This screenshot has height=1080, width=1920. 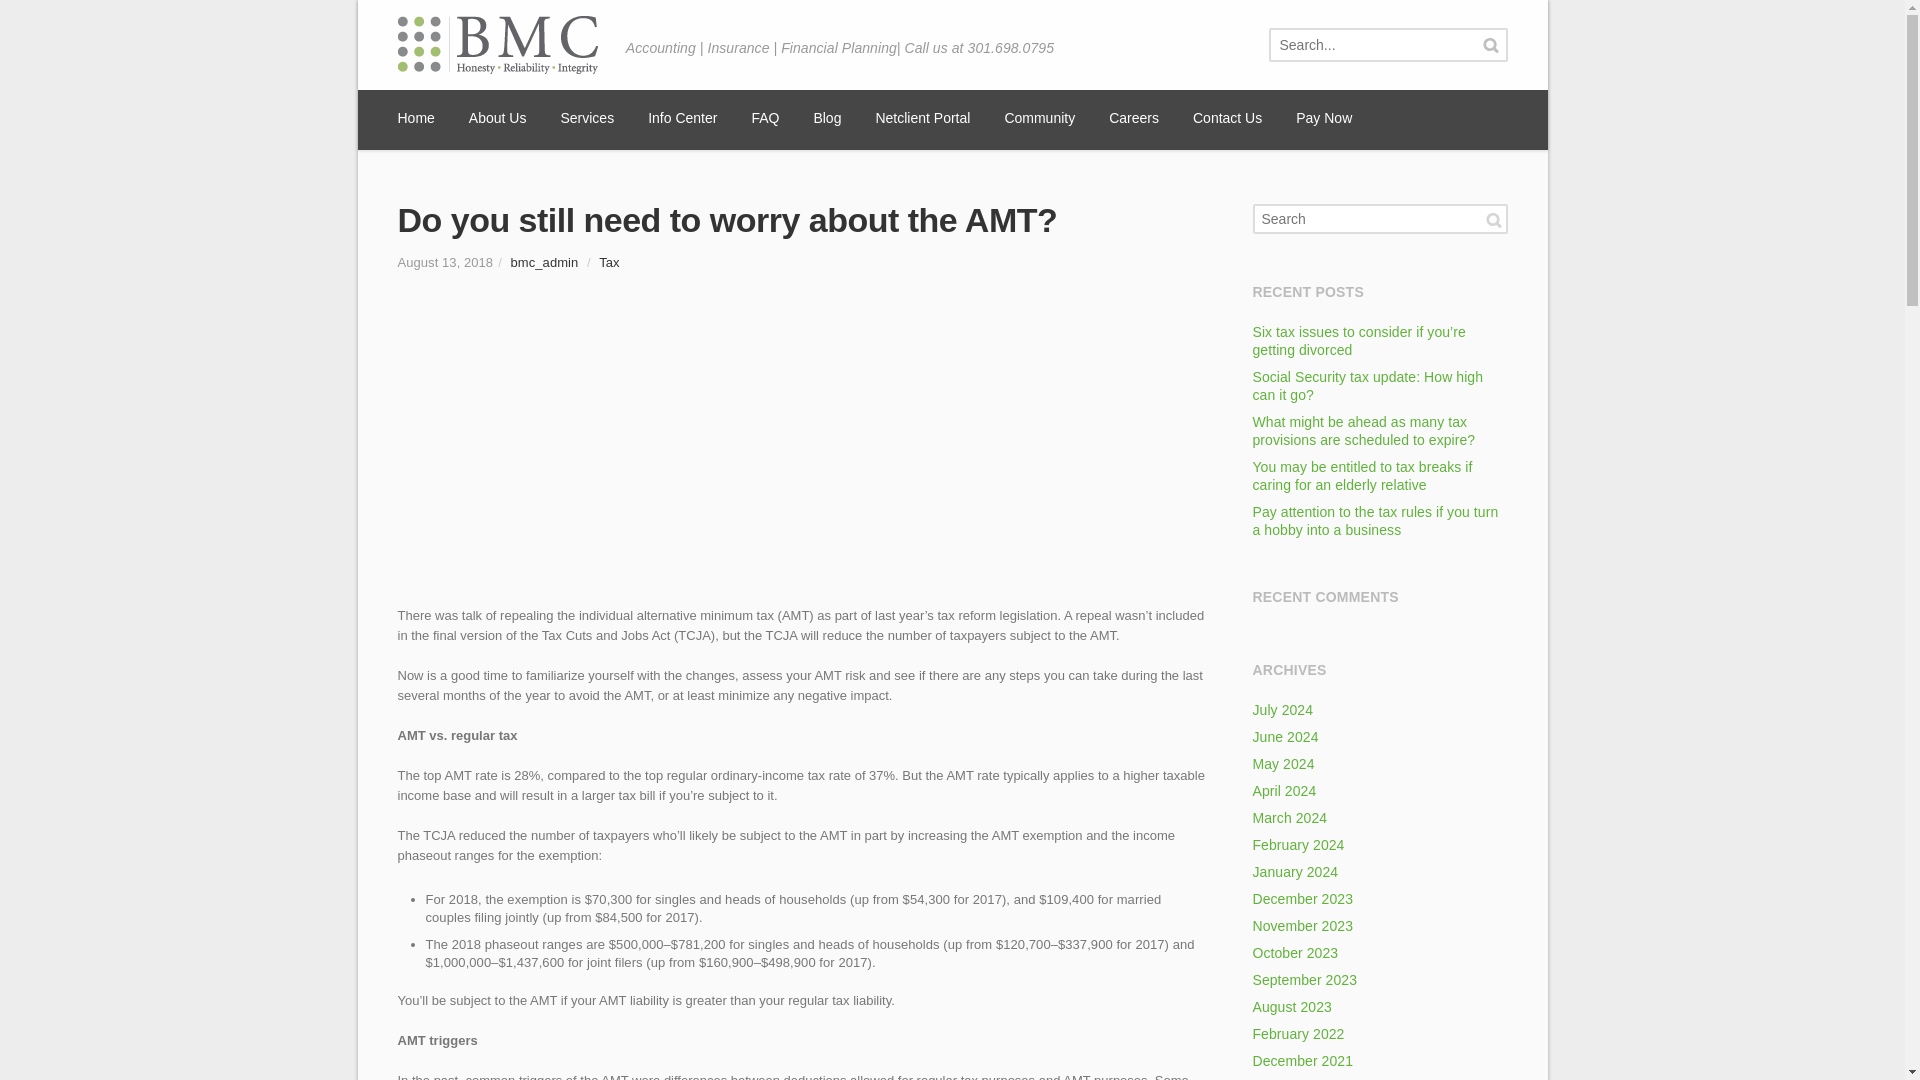 I want to click on Community, so click(x=1040, y=120).